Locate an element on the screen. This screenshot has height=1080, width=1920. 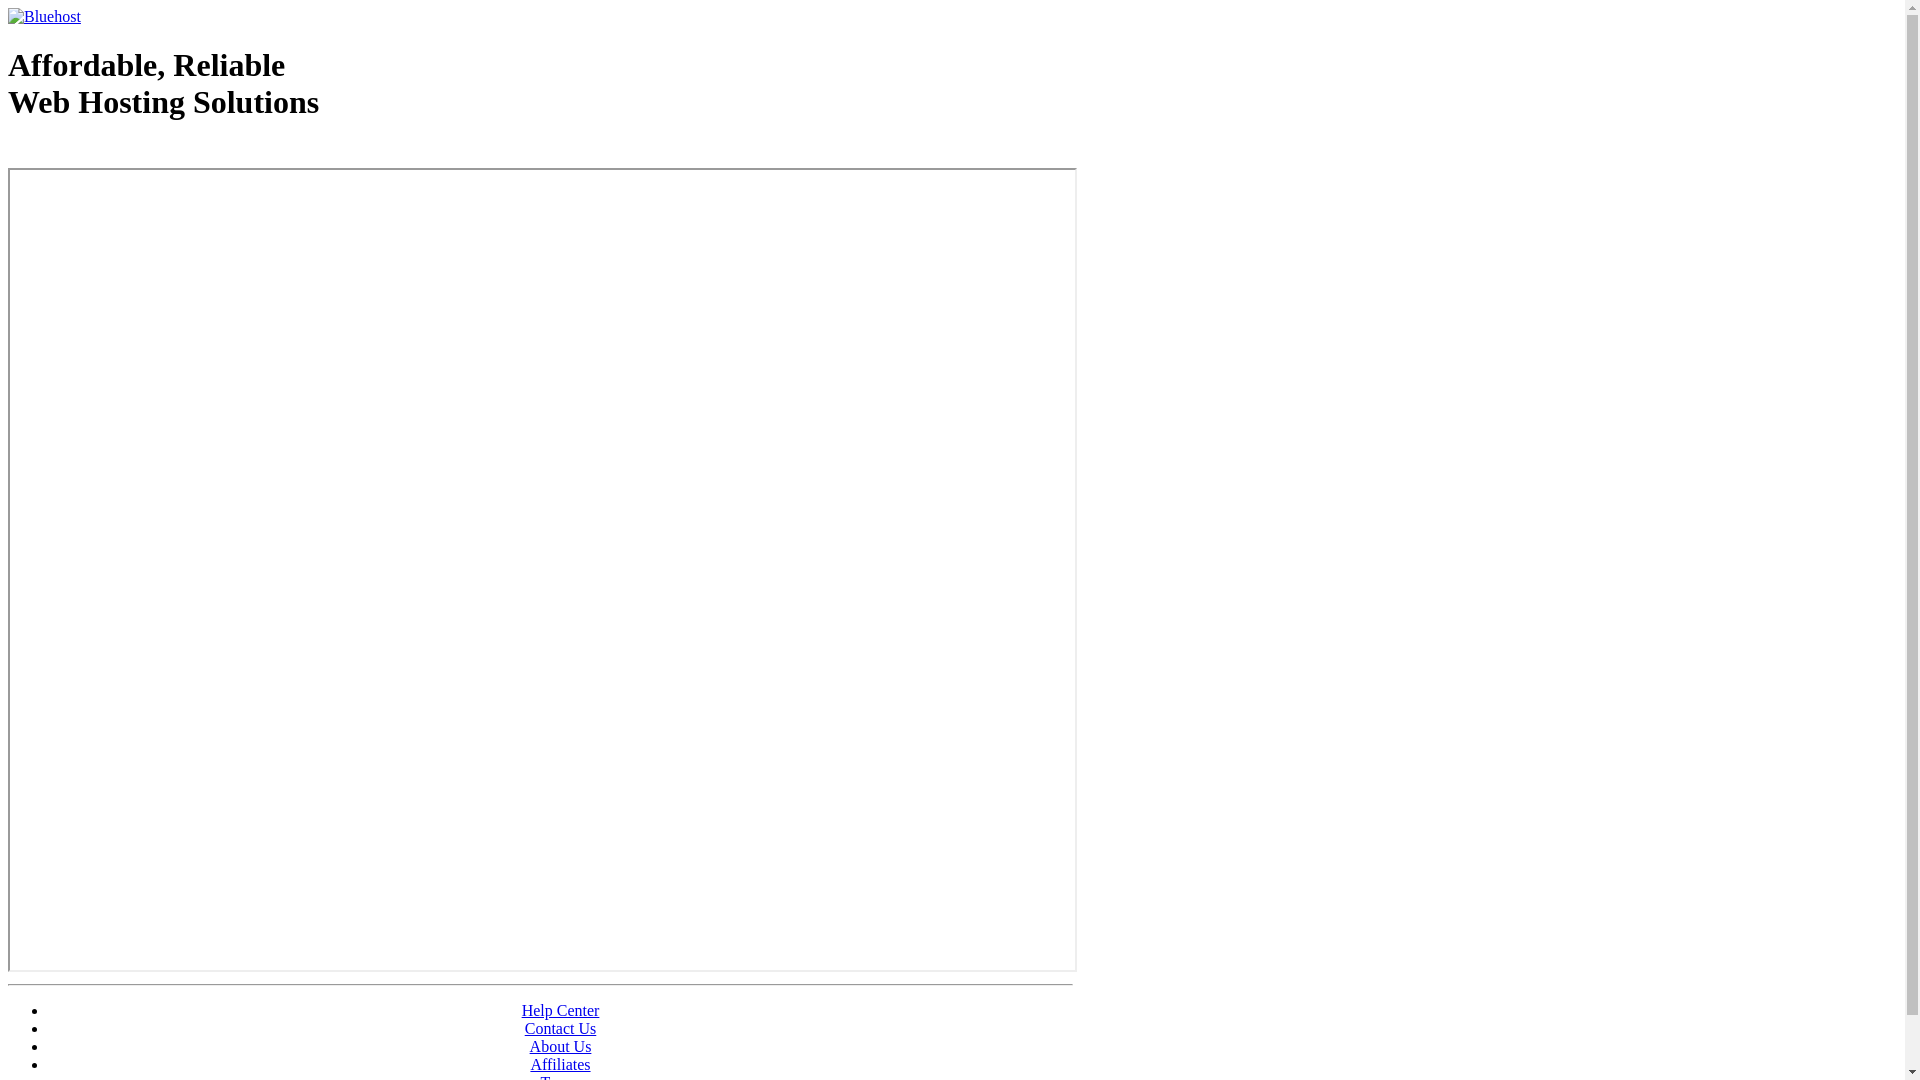
Help Center is located at coordinates (561, 1010).